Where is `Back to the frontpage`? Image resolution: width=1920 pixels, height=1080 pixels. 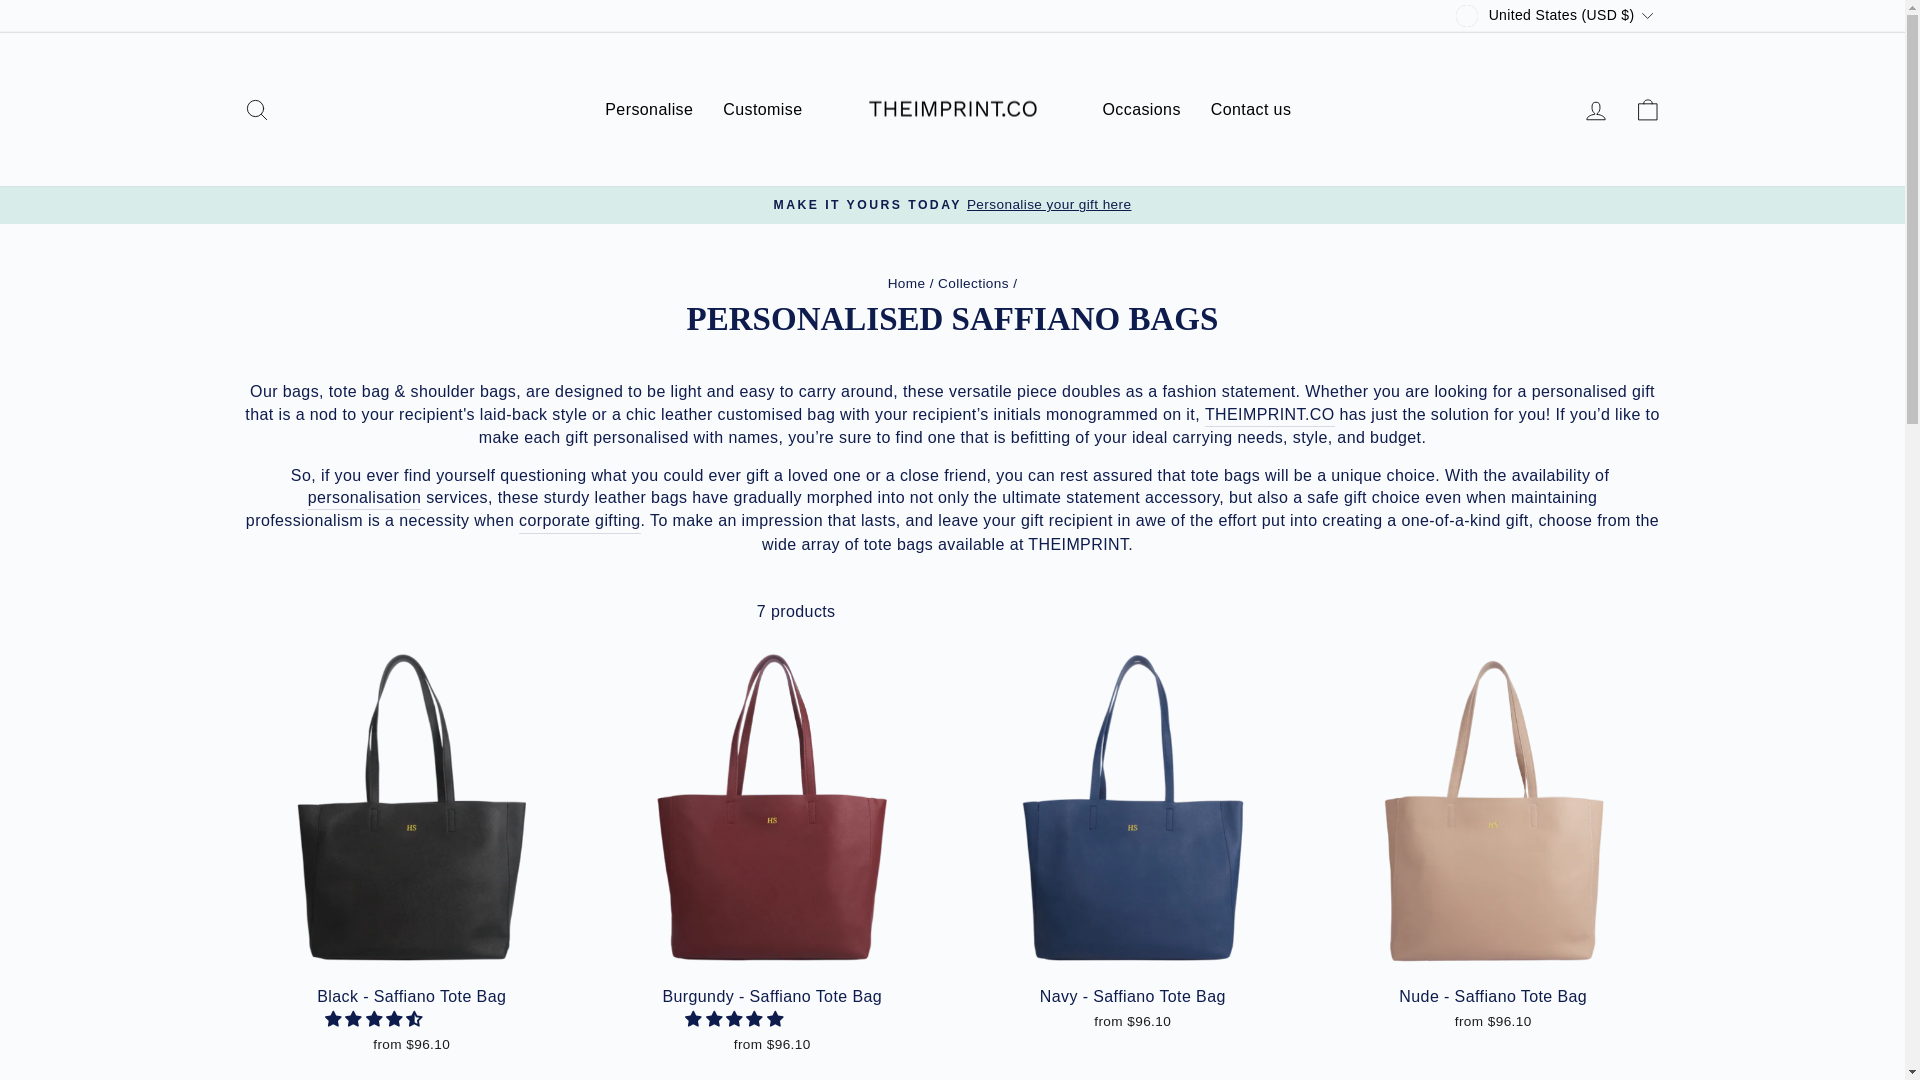 Back to the frontpage is located at coordinates (906, 283).